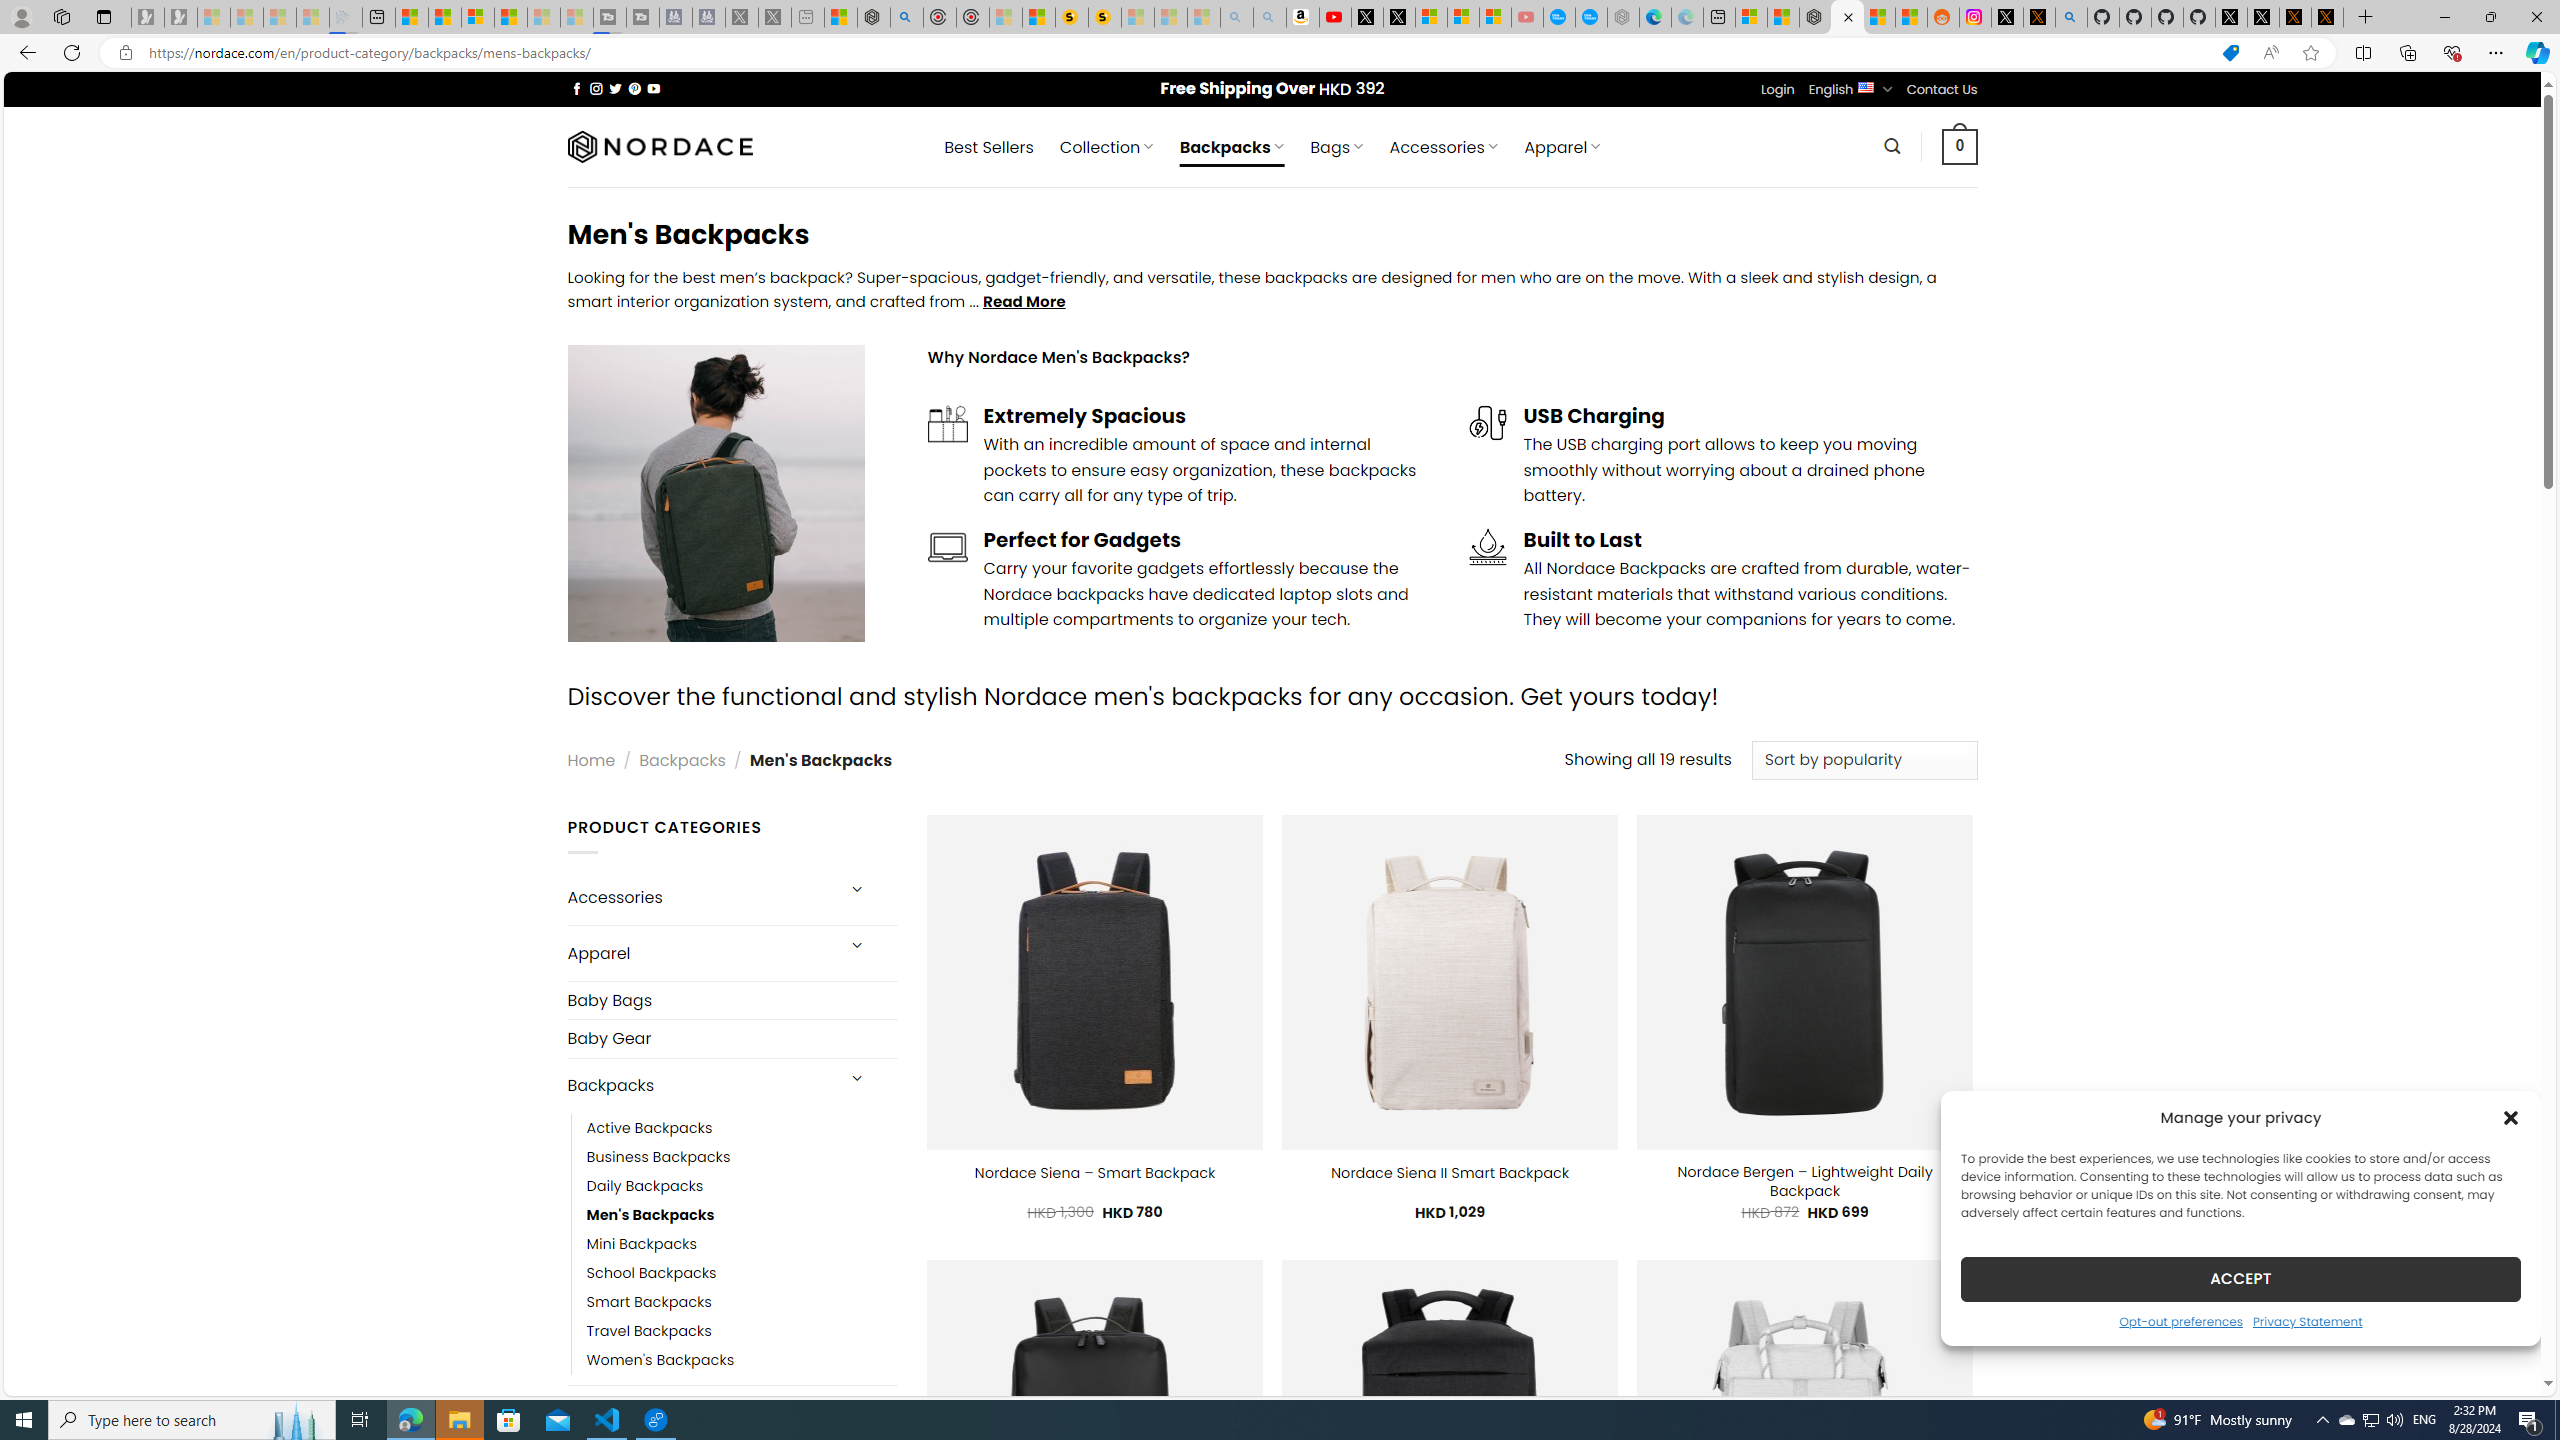 This screenshot has width=2560, height=1440. What do you see at coordinates (742, 1272) in the screenshot?
I see `School Backpacks` at bounding box center [742, 1272].